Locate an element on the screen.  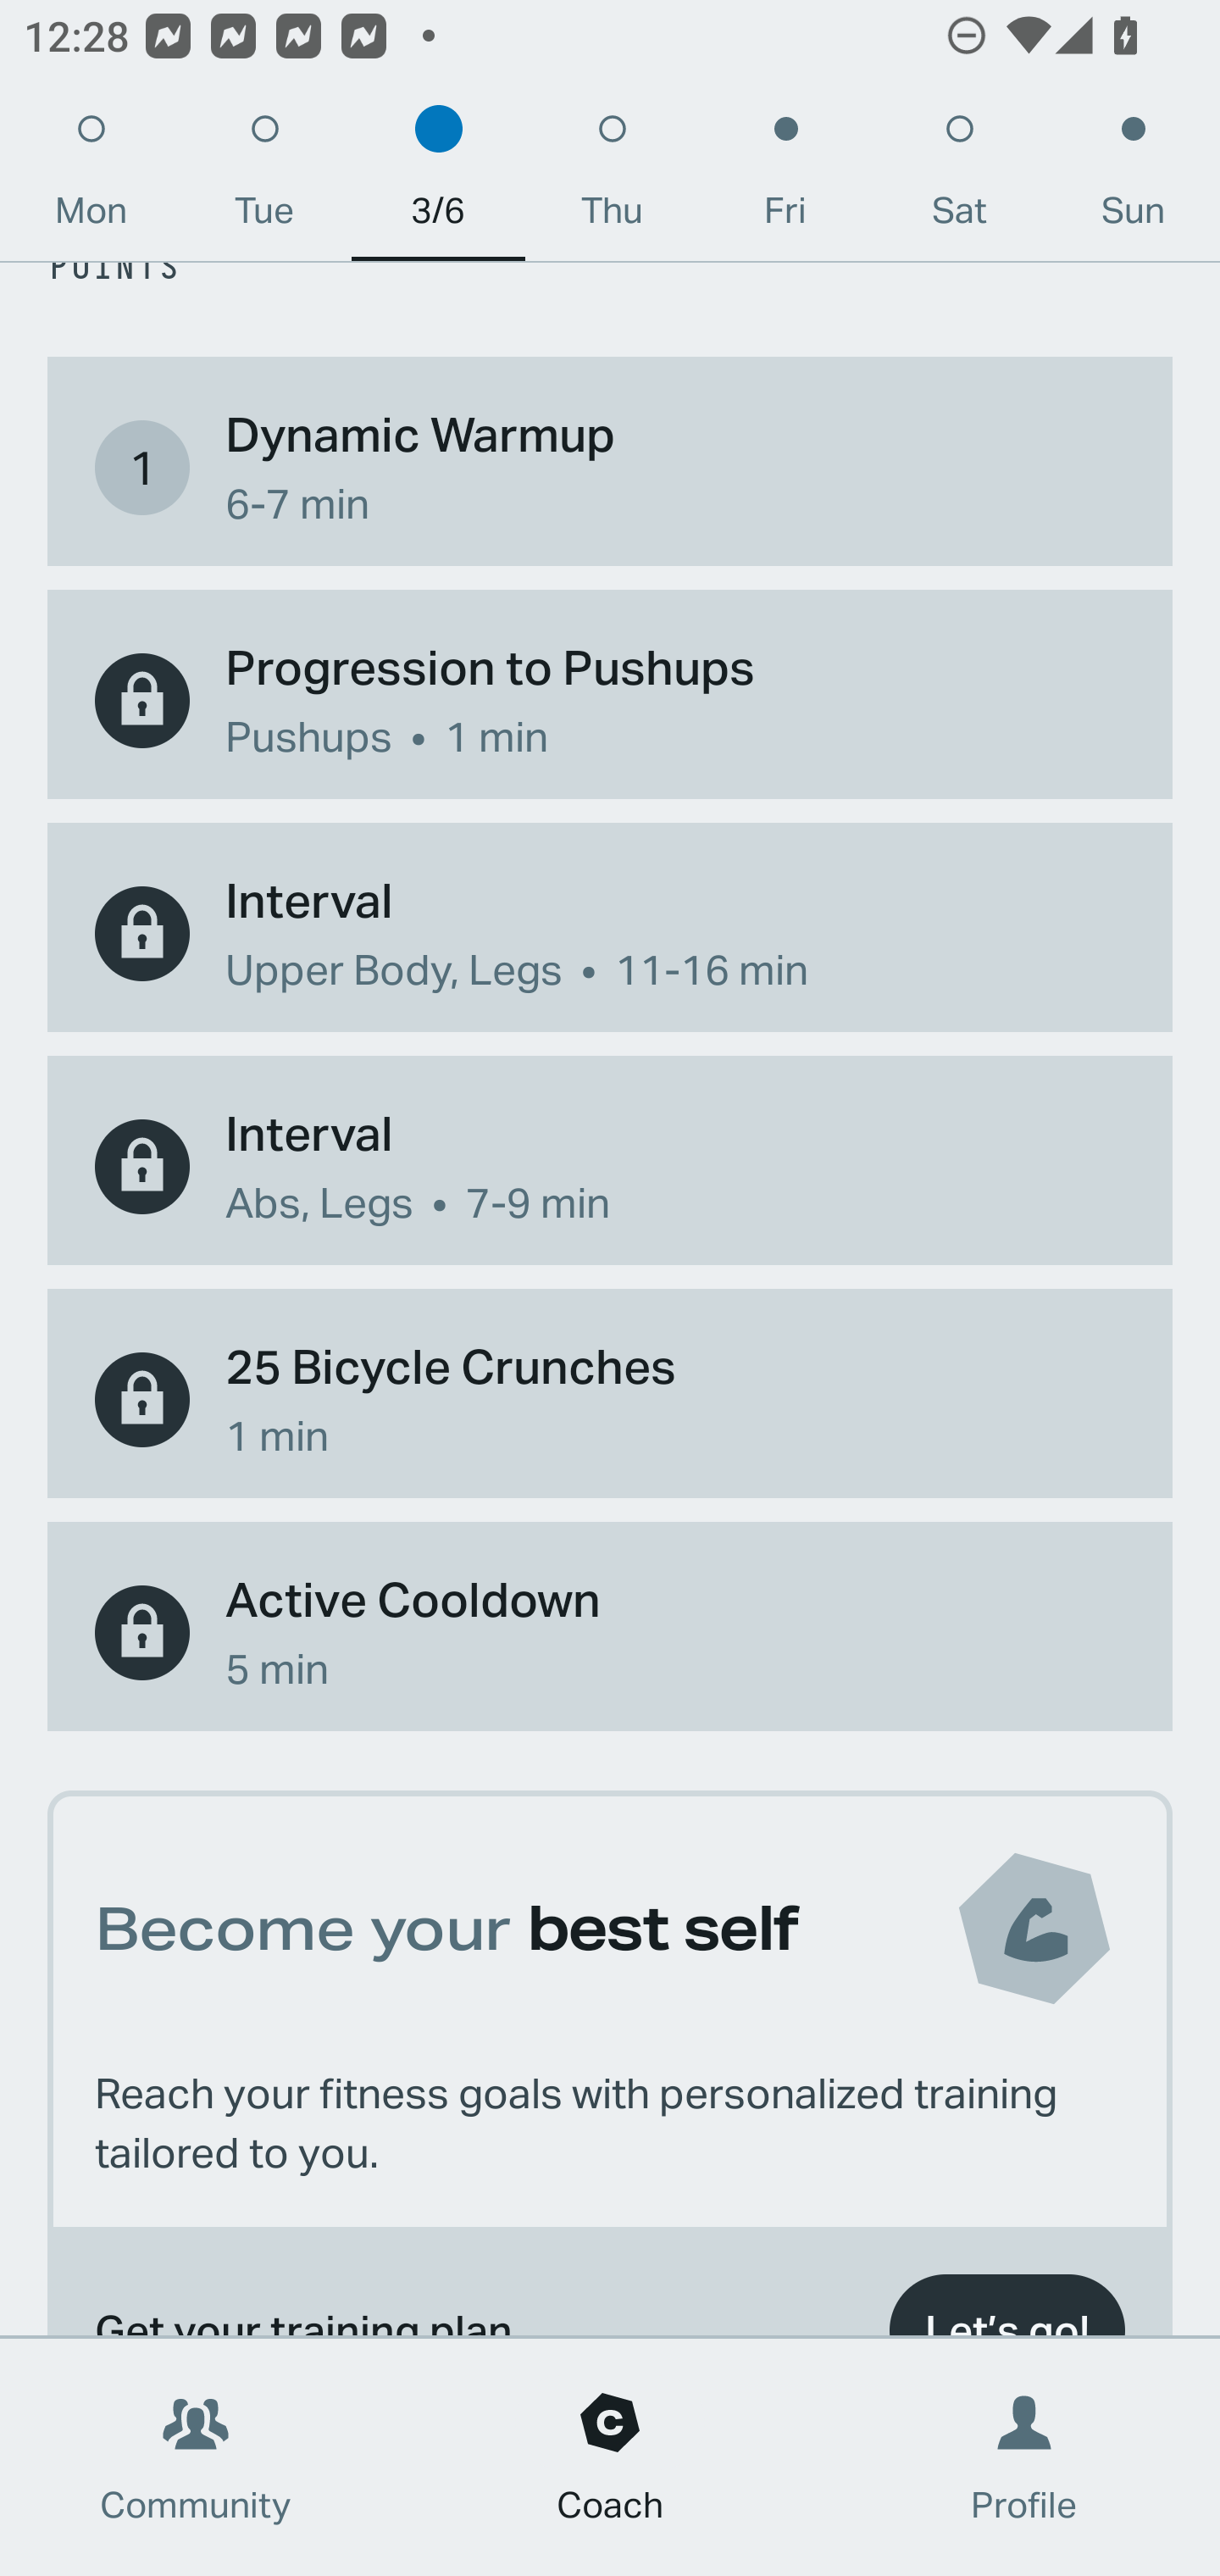
Interval Abs, Legs  •  7-9 min is located at coordinates (610, 1167).